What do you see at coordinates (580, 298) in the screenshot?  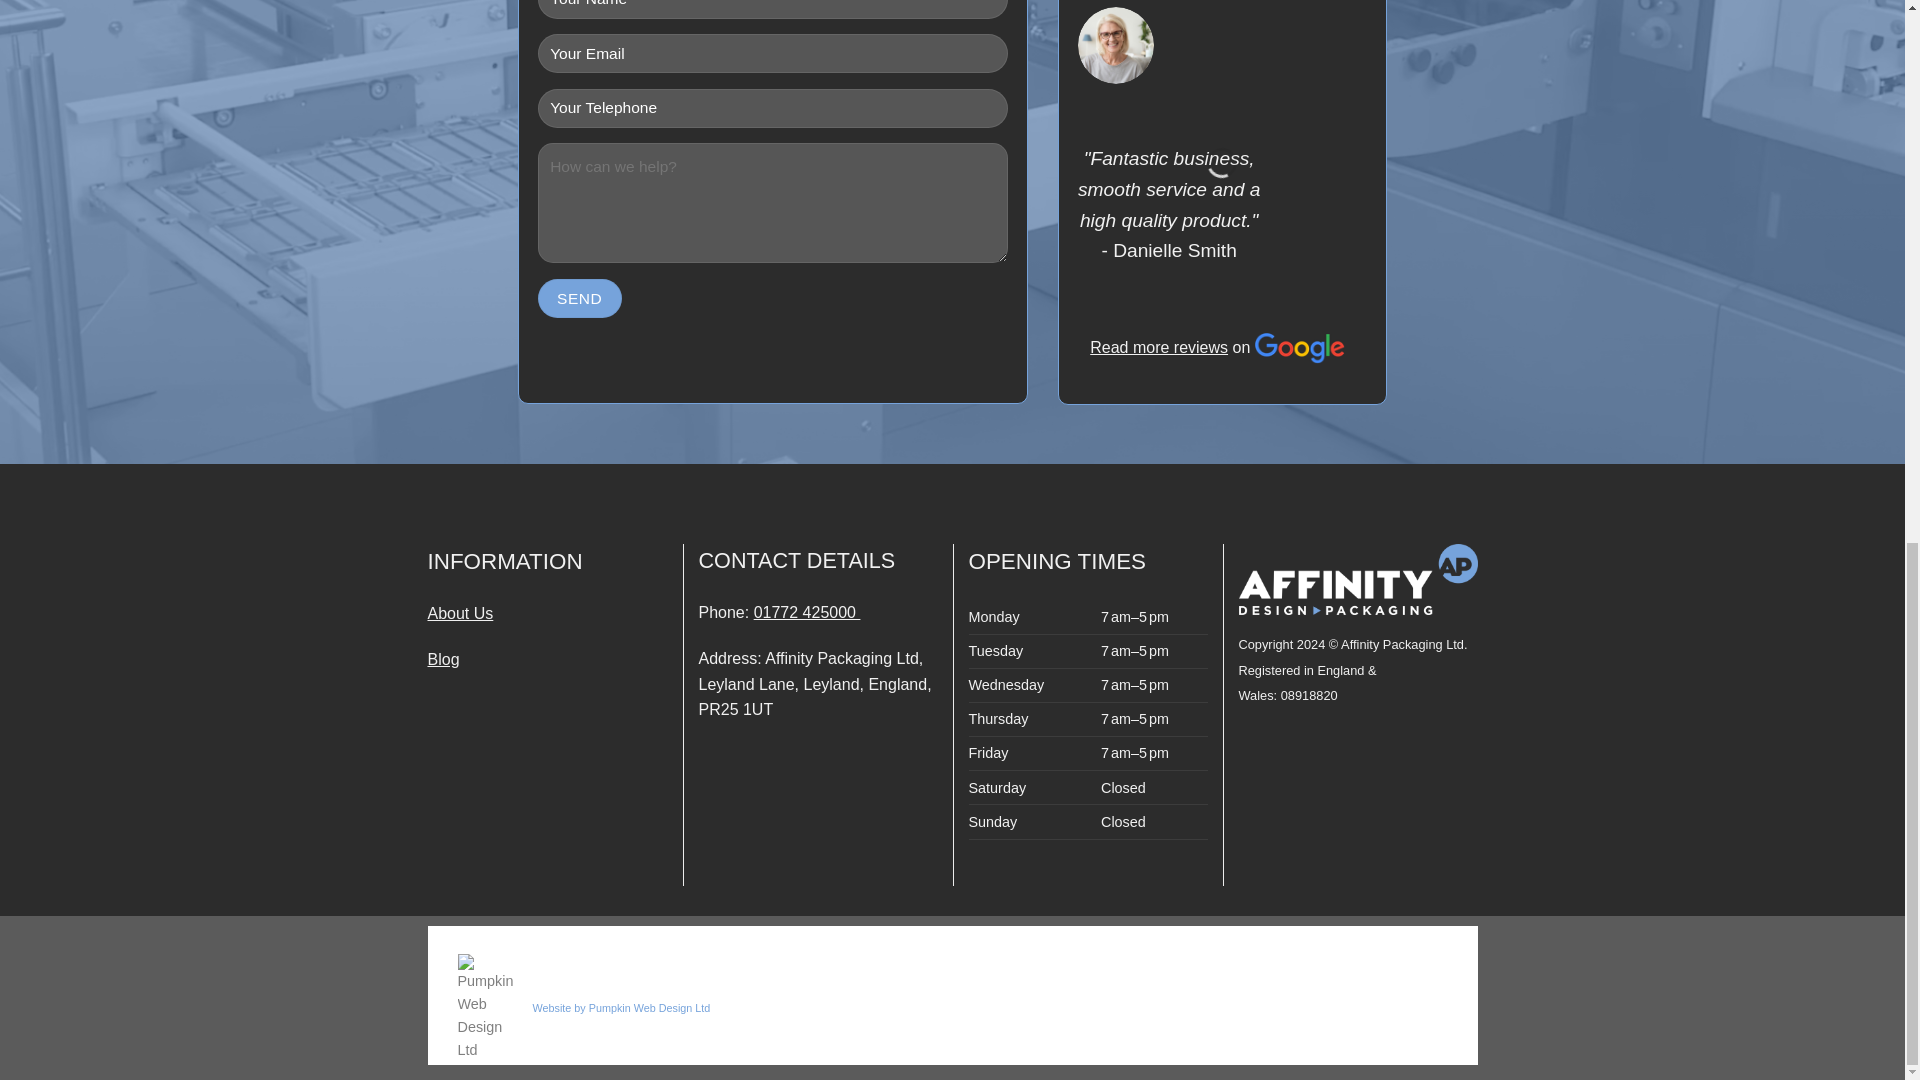 I see `Send` at bounding box center [580, 298].